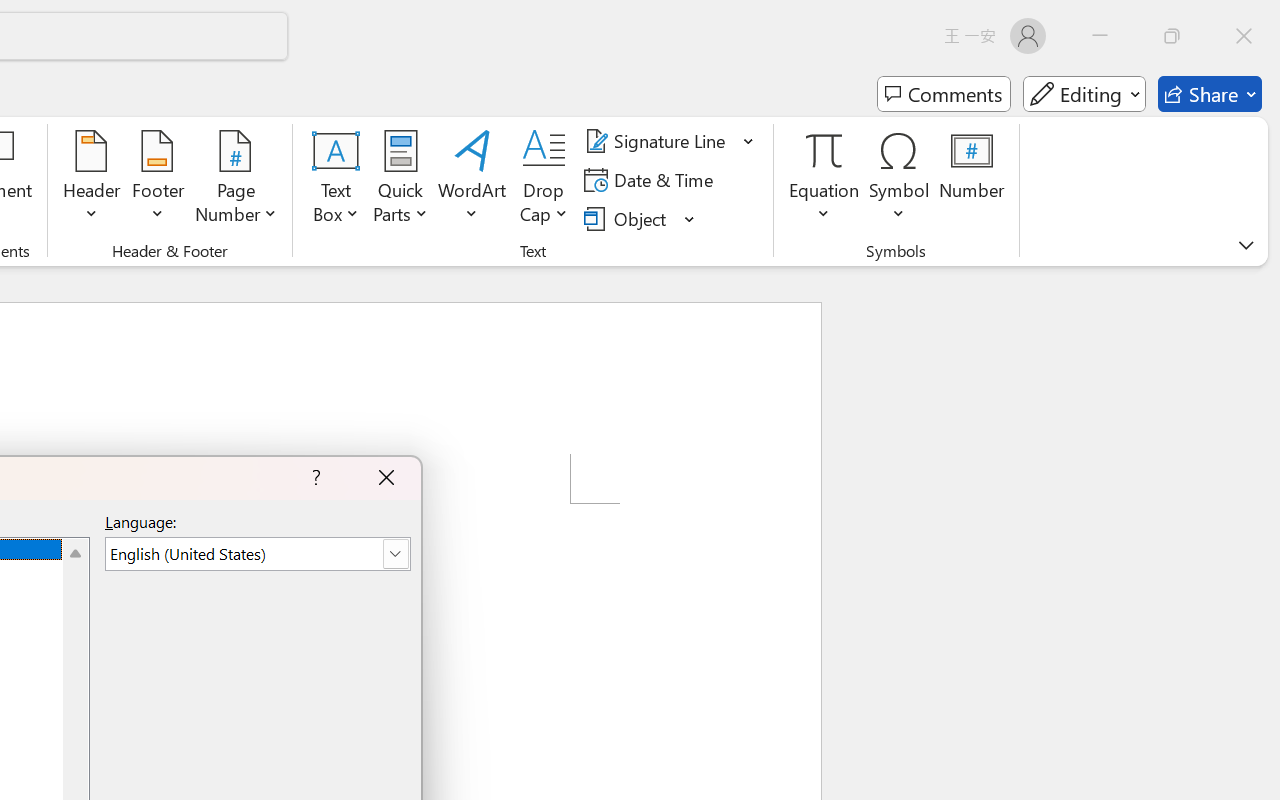 Image resolution: width=1280 pixels, height=800 pixels. What do you see at coordinates (1030, 456) in the screenshot?
I see `Czech` at bounding box center [1030, 456].